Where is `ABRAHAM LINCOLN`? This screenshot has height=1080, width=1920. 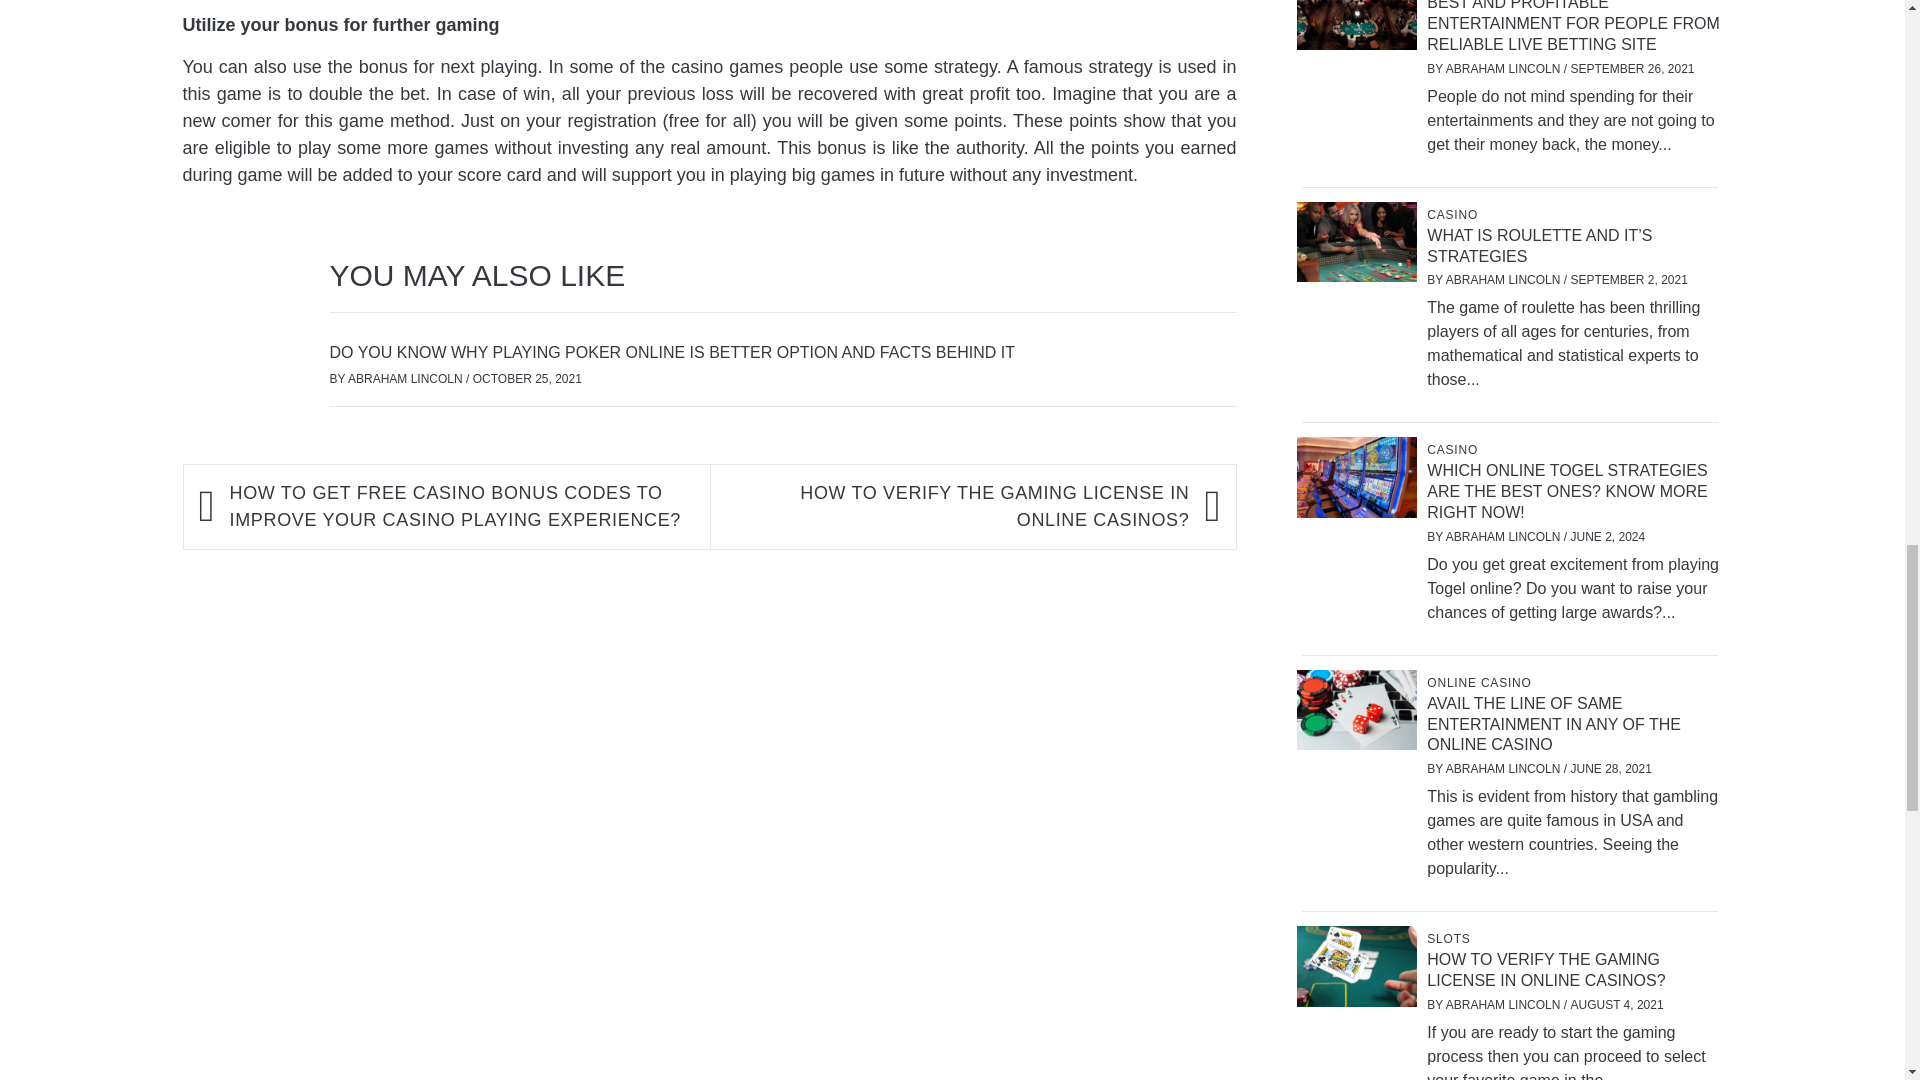 ABRAHAM LINCOLN is located at coordinates (406, 378).